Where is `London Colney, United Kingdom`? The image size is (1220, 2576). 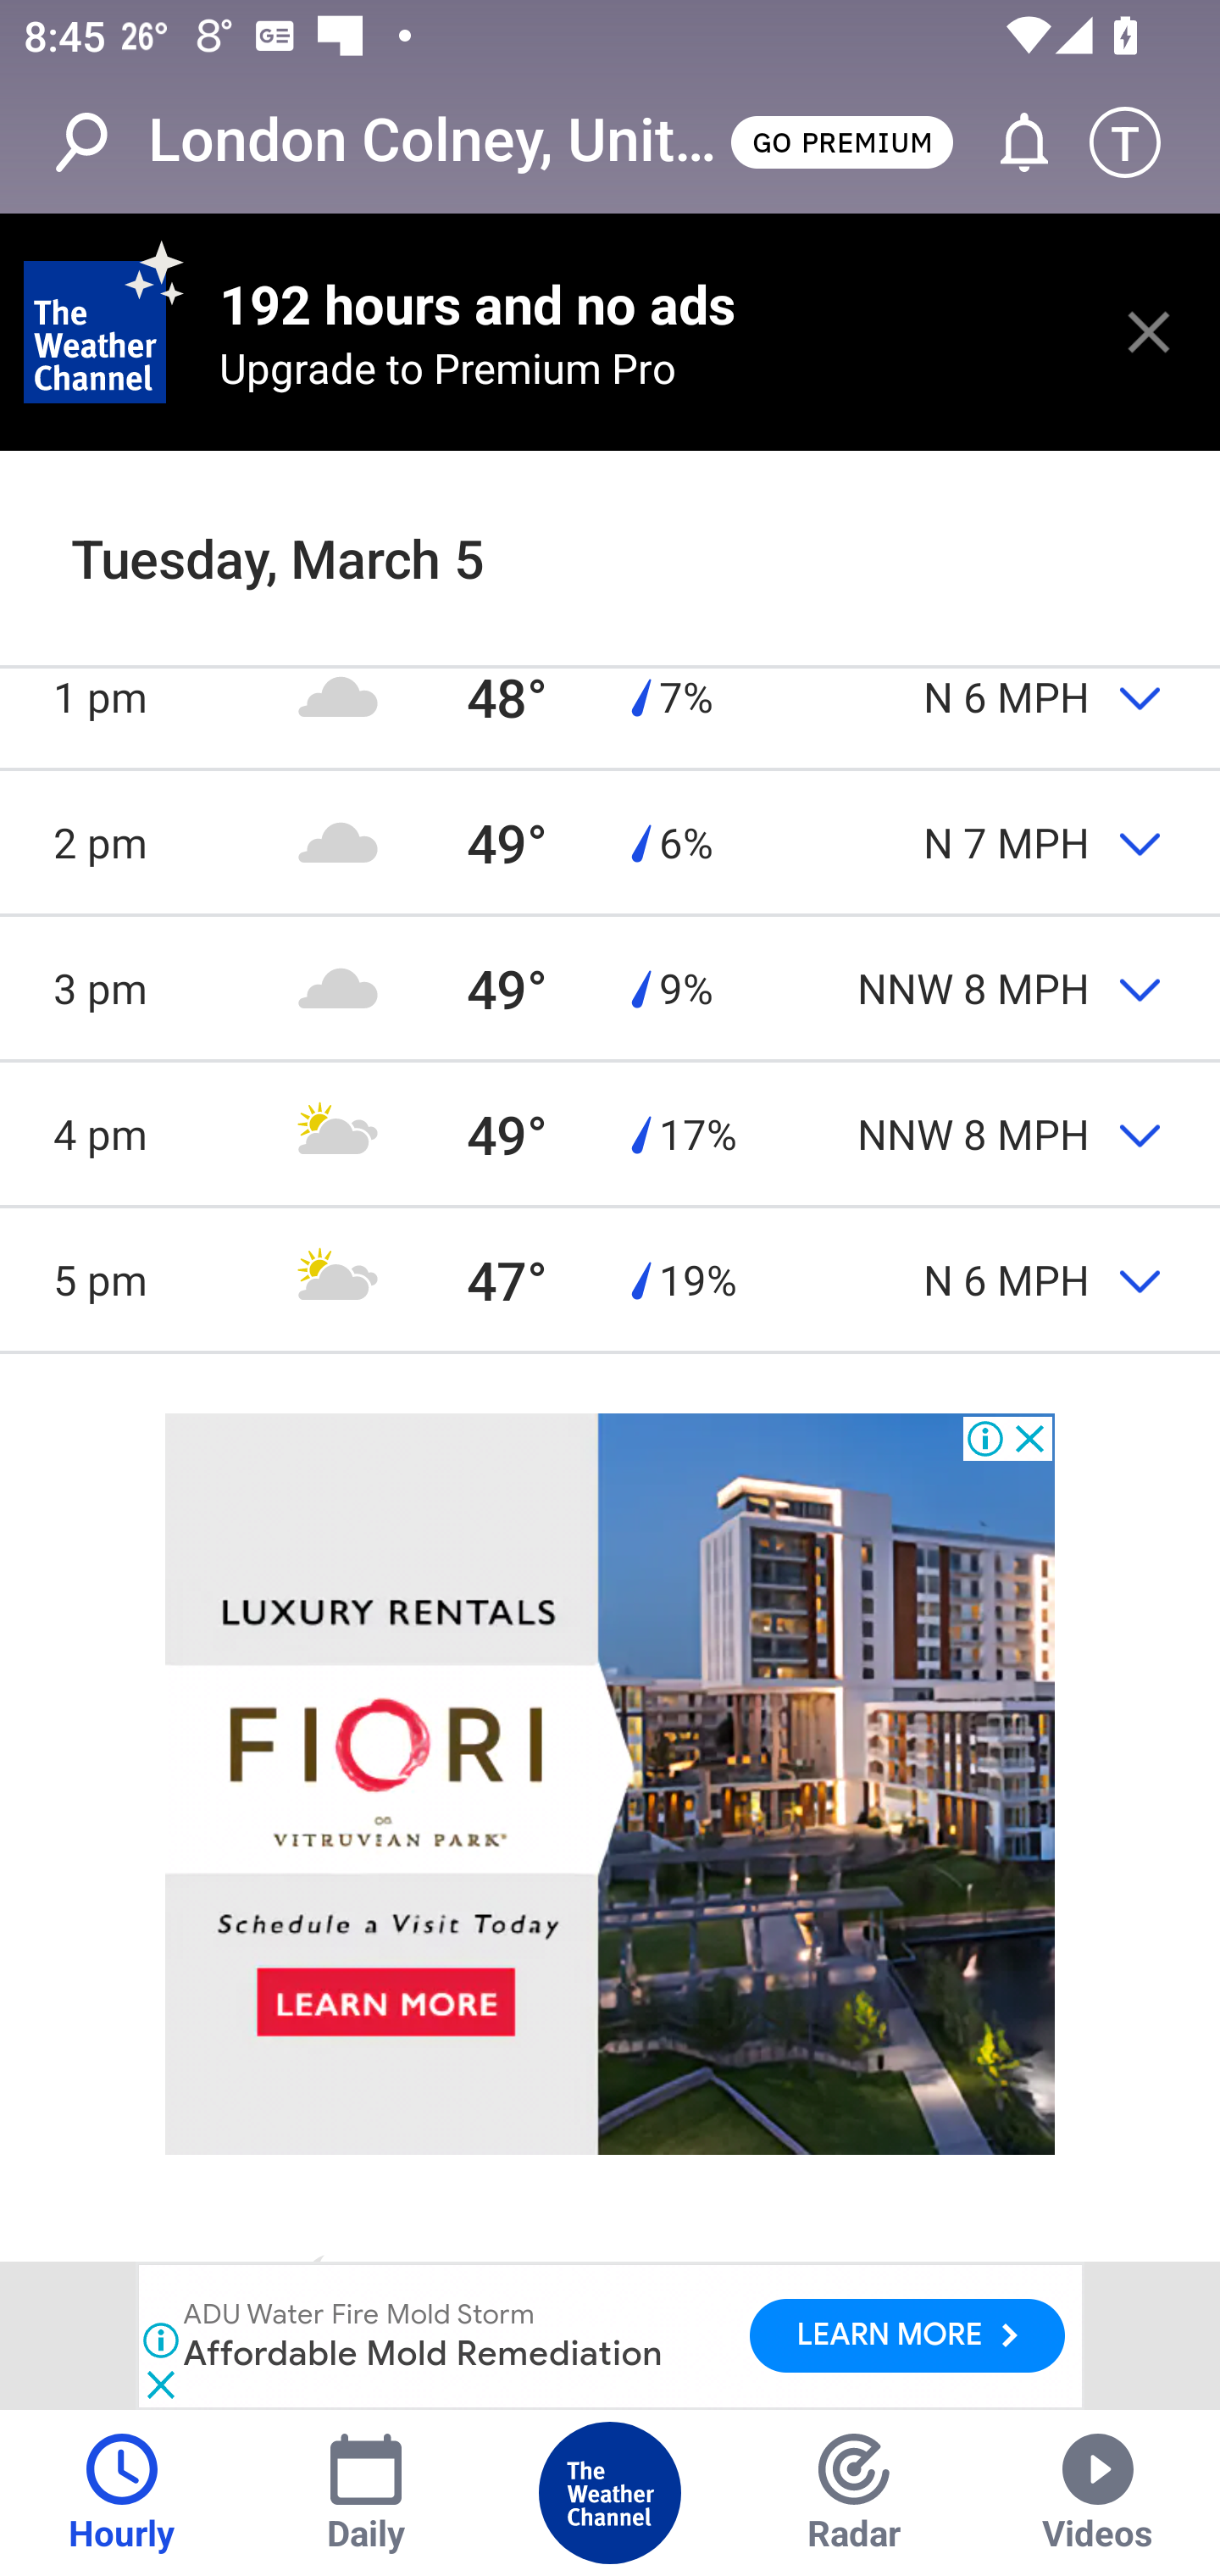
London Colney, United Kingdom is located at coordinates (436, 141).